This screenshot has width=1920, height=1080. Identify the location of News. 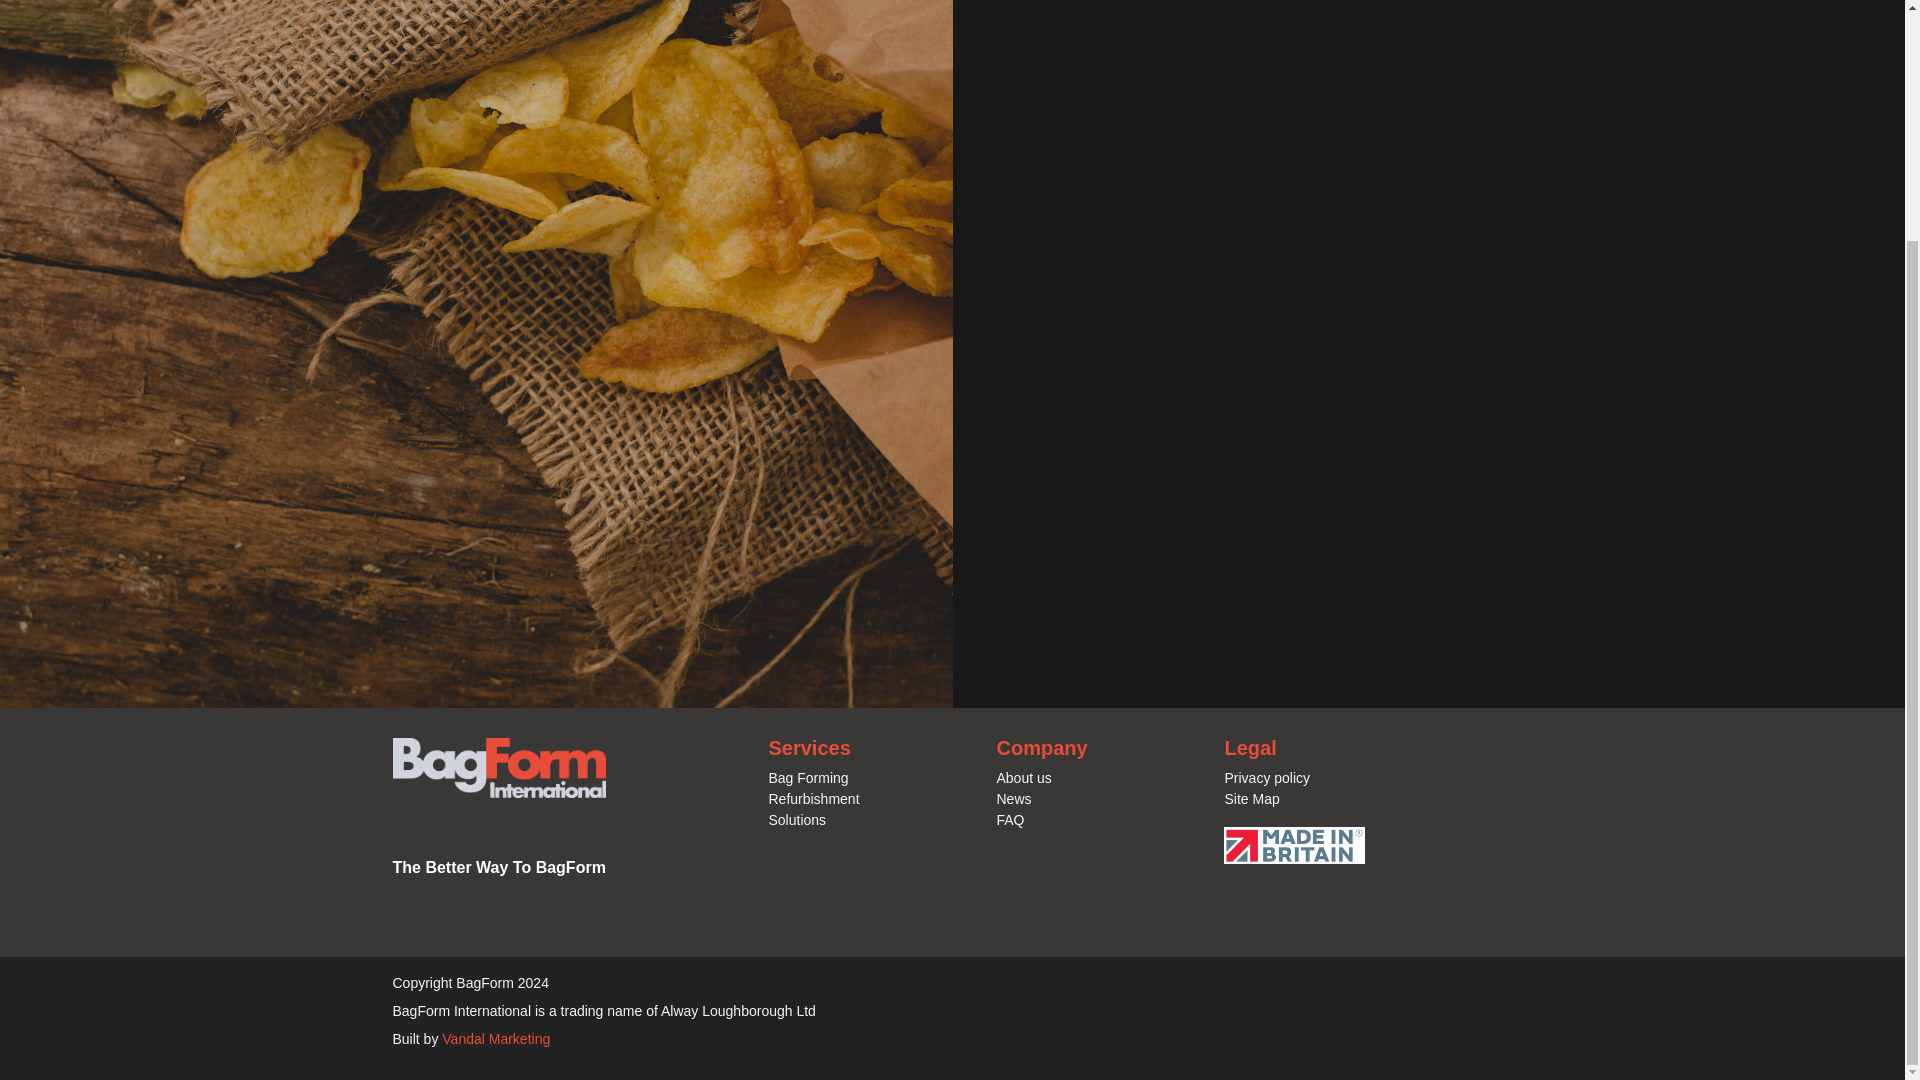
(1014, 798).